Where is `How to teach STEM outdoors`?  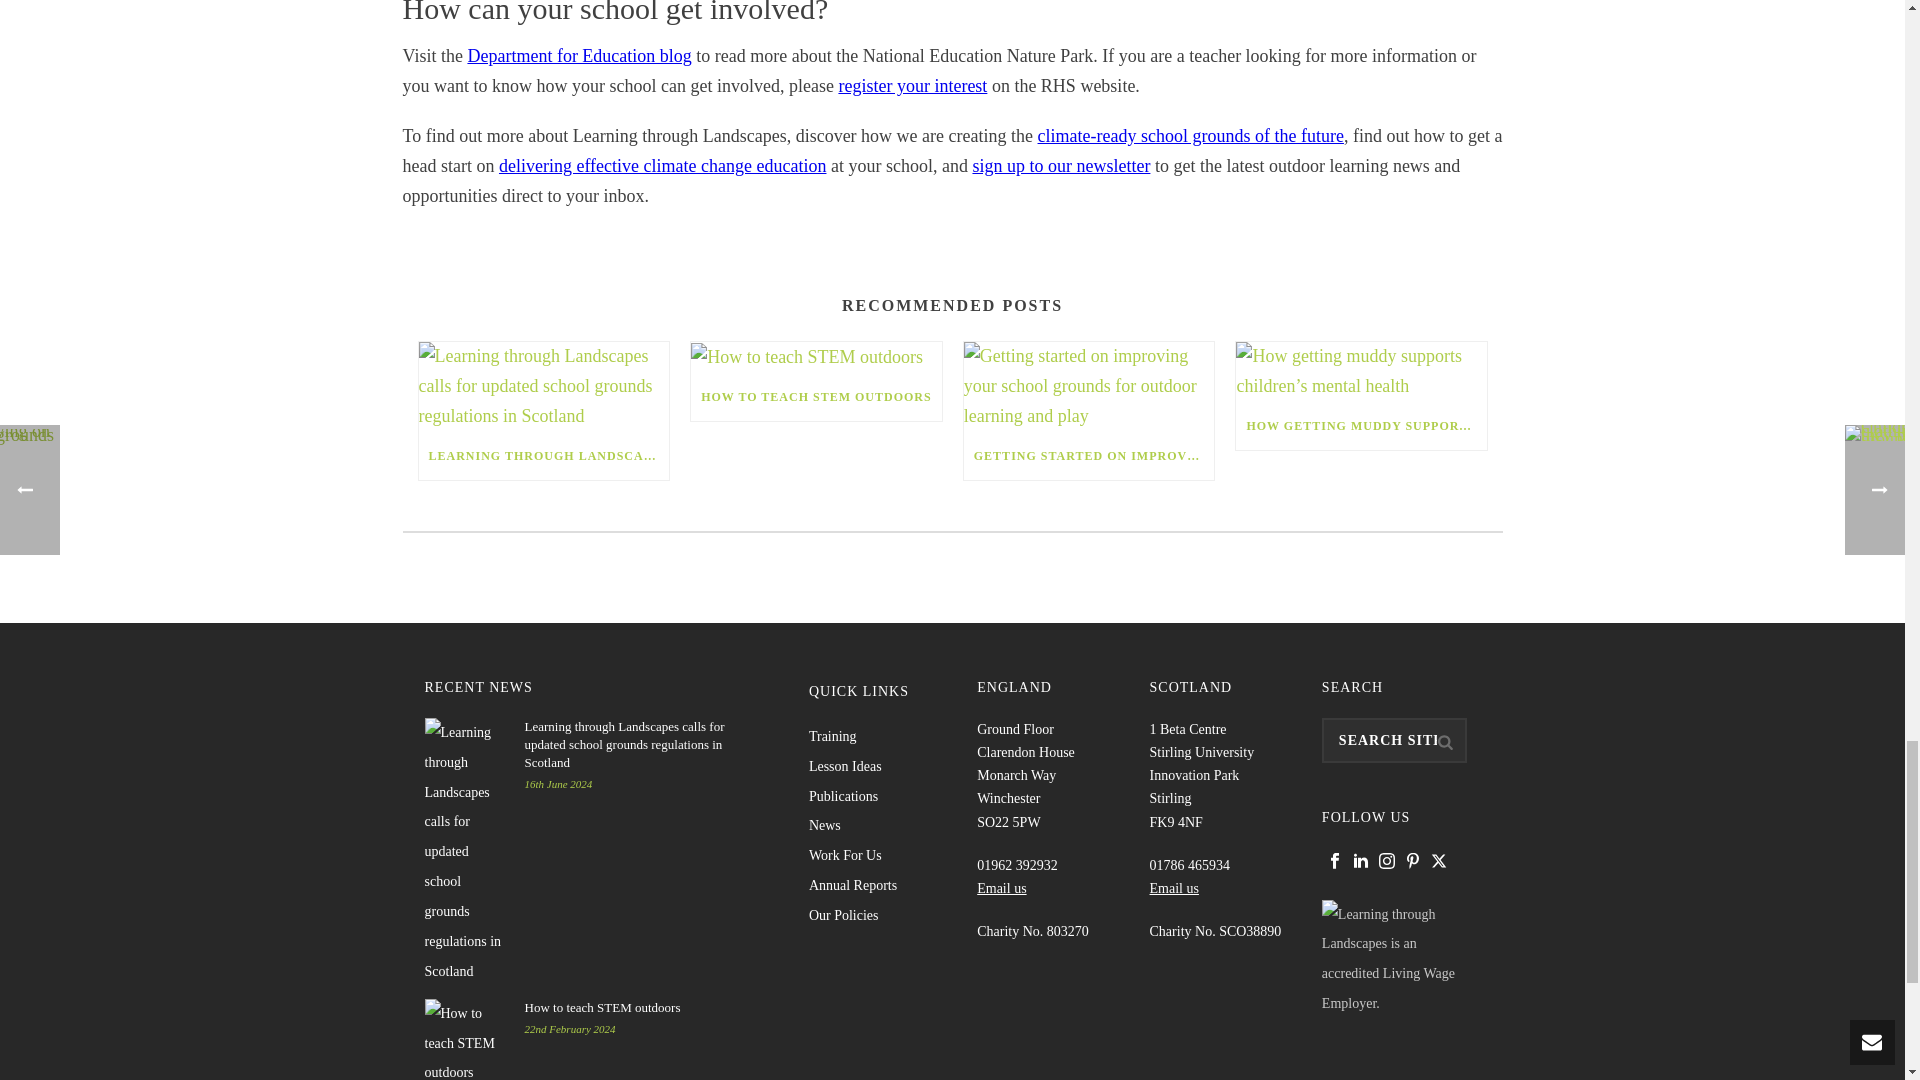
How to teach STEM outdoors is located at coordinates (816, 357).